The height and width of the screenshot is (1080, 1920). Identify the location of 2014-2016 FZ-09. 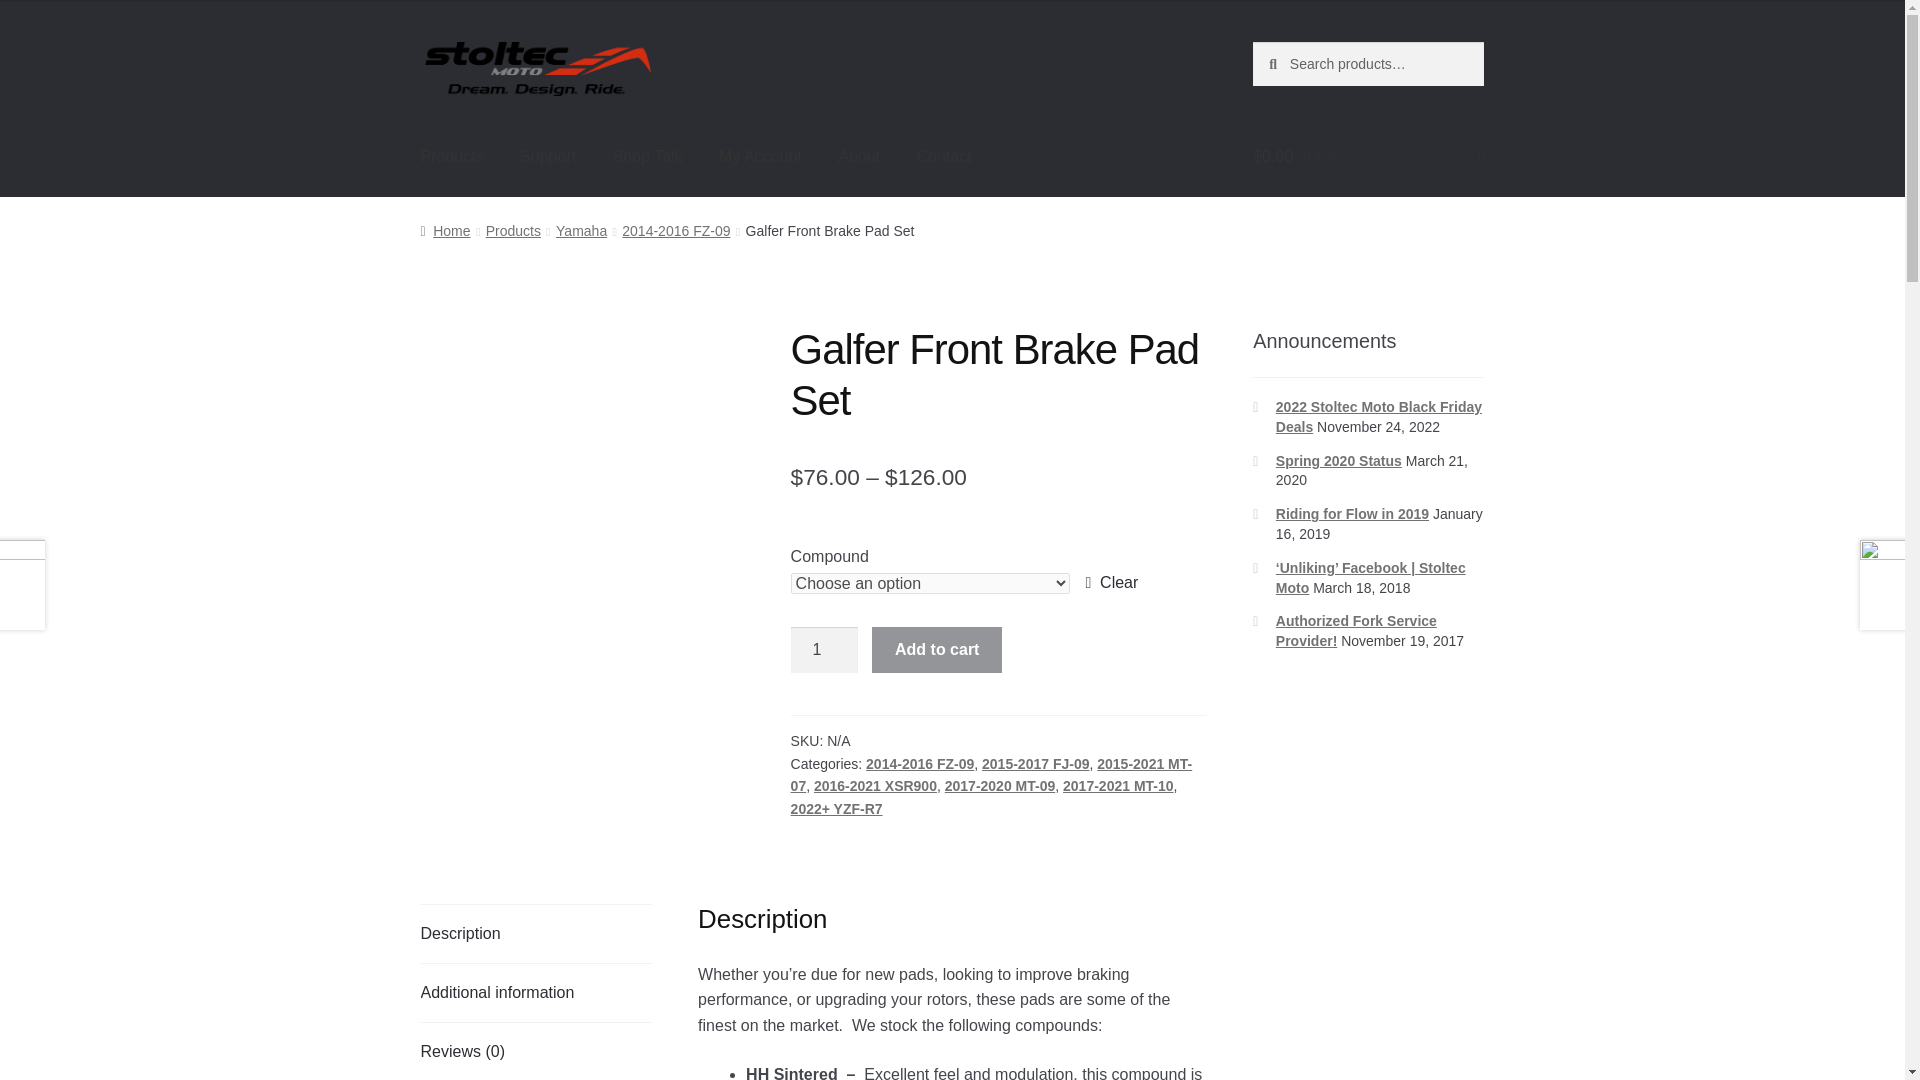
(919, 764).